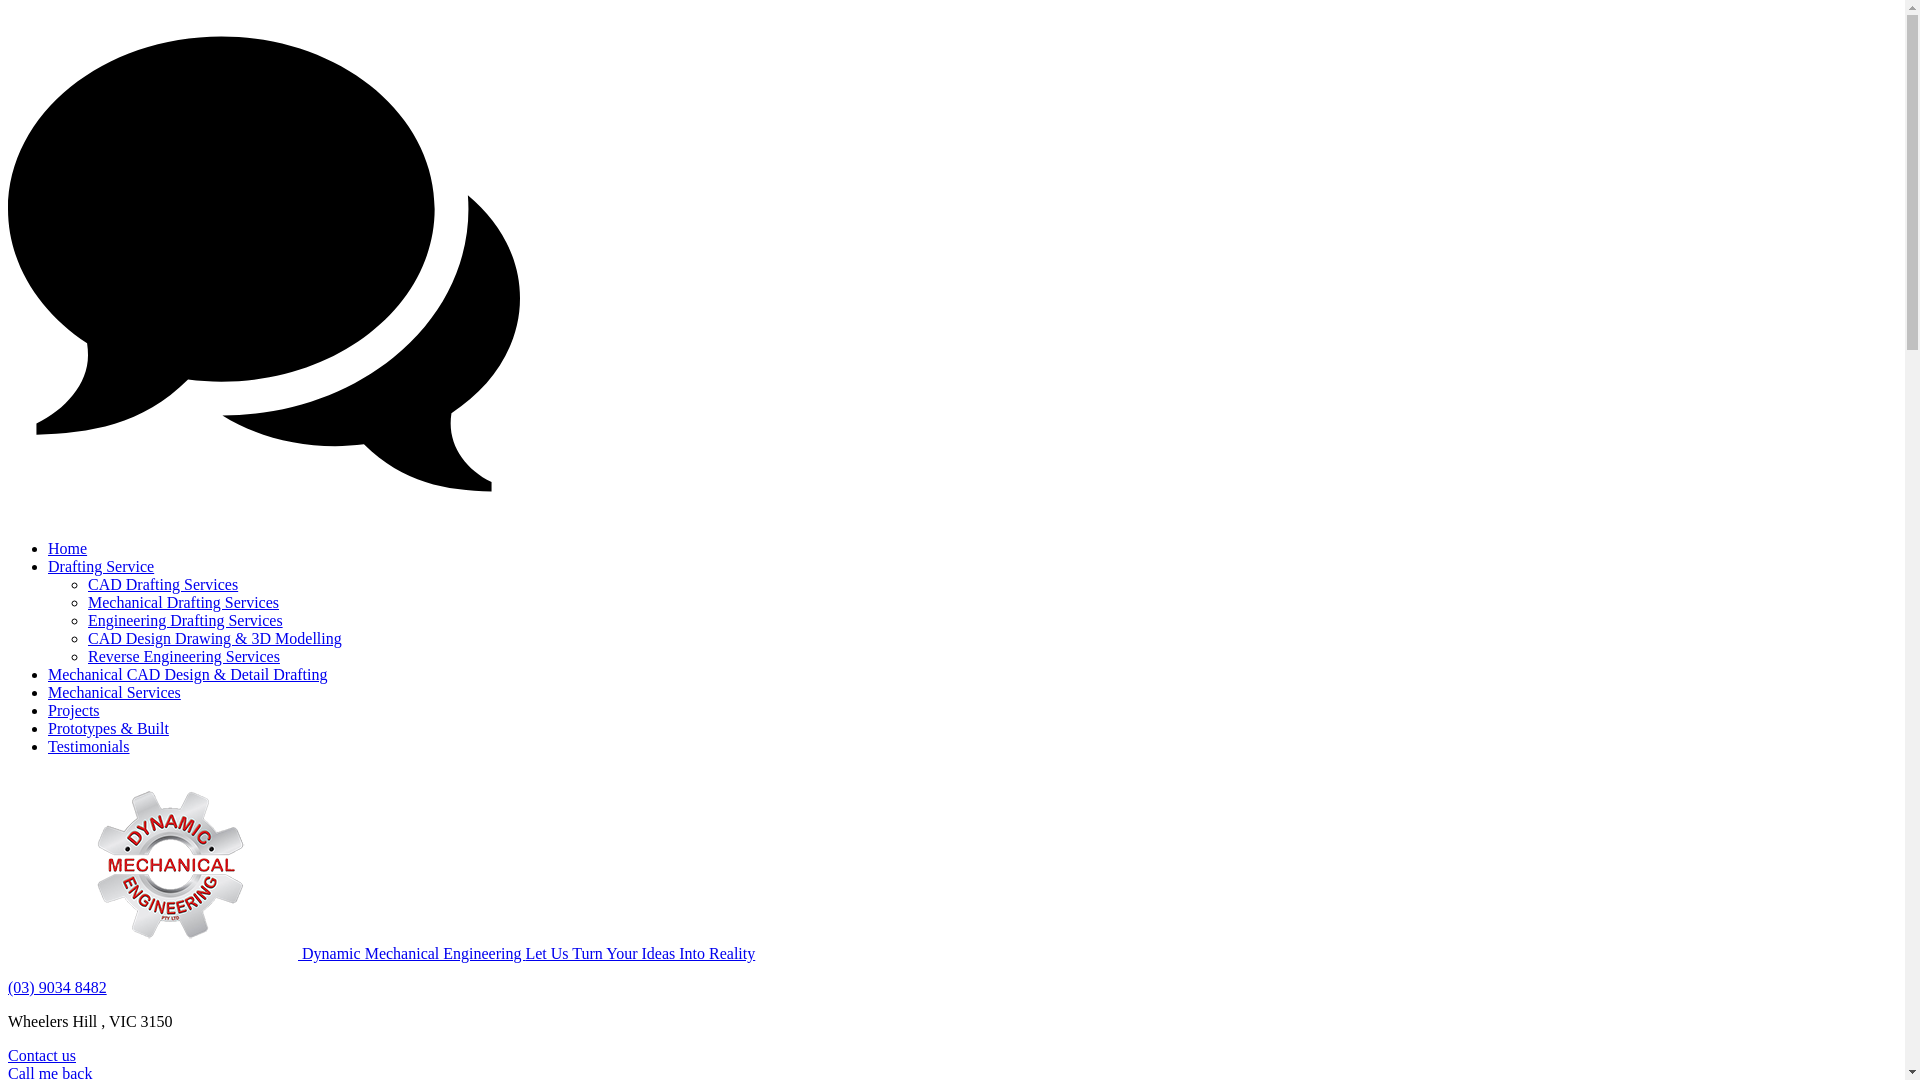 This screenshot has width=1920, height=1080. What do you see at coordinates (163, 584) in the screenshot?
I see `CAD Drafting Services` at bounding box center [163, 584].